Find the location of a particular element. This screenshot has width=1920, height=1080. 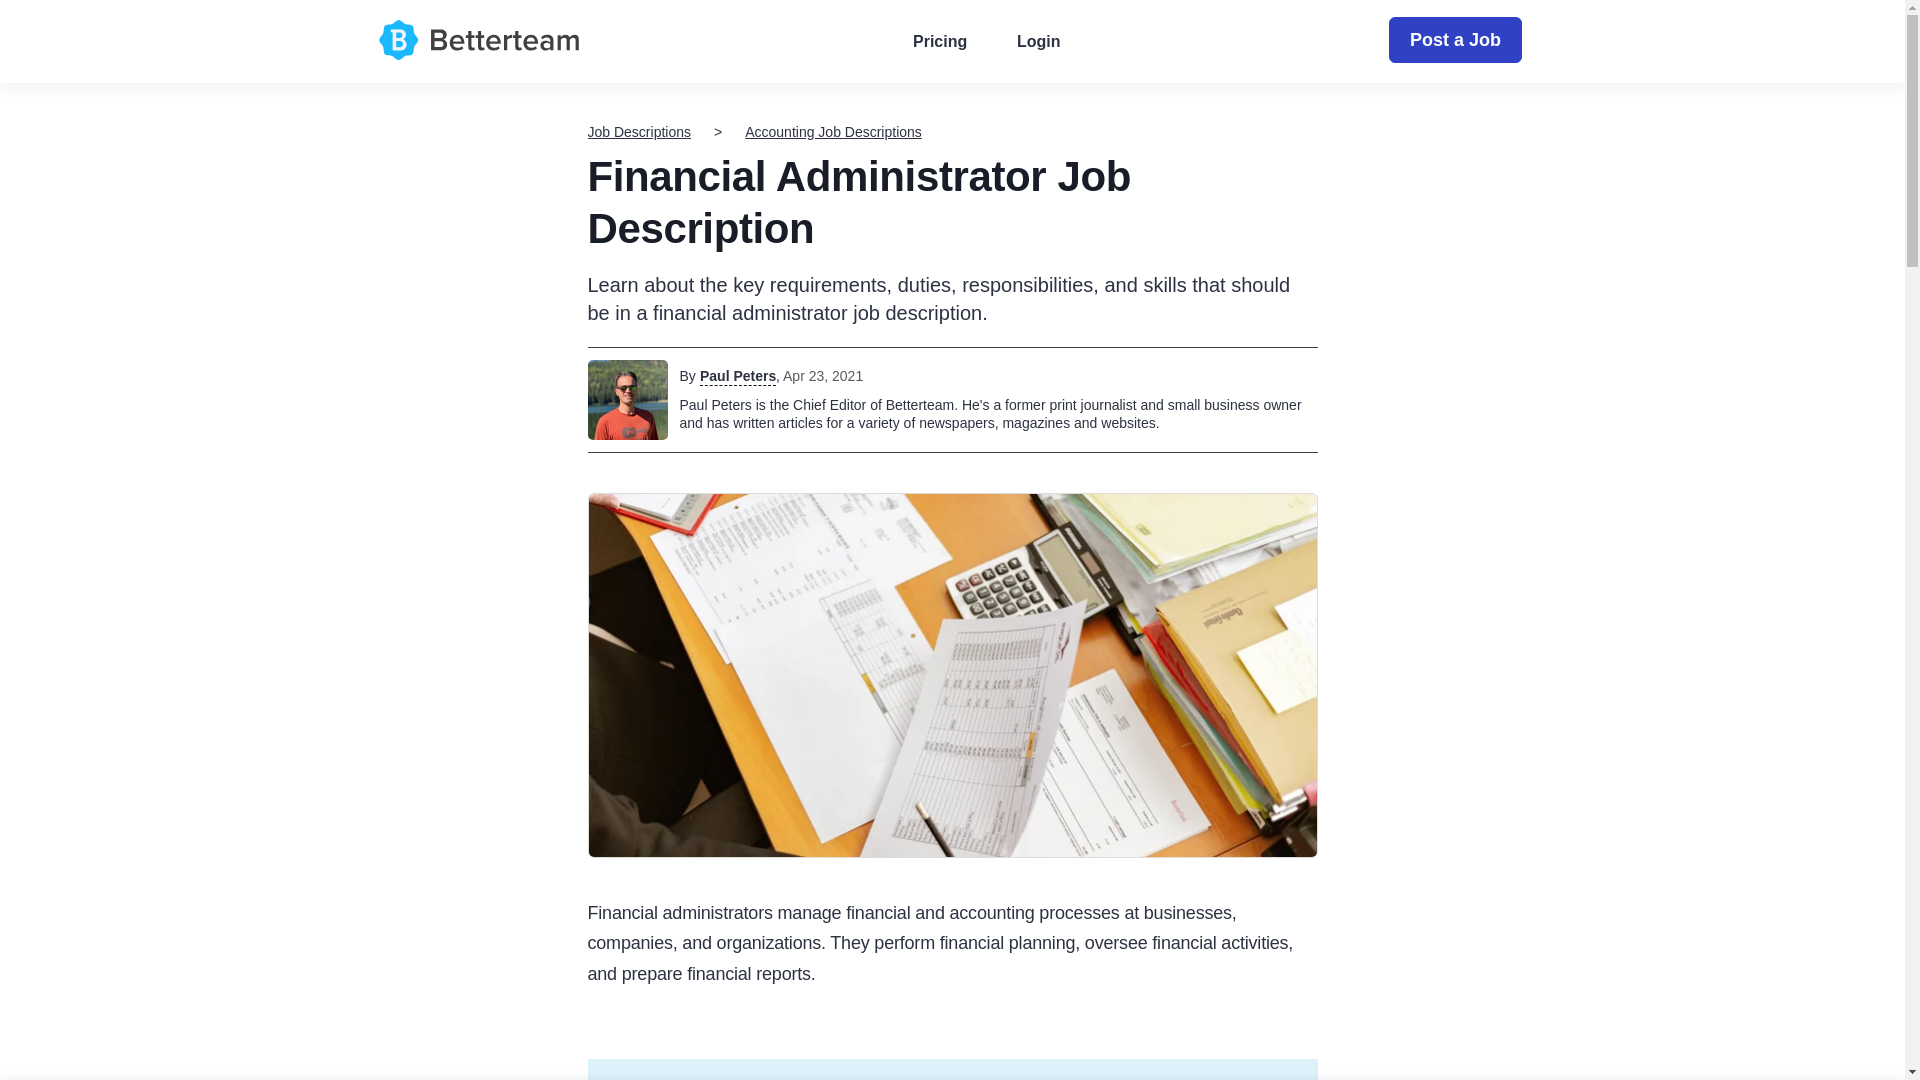

Login is located at coordinates (1038, 42).